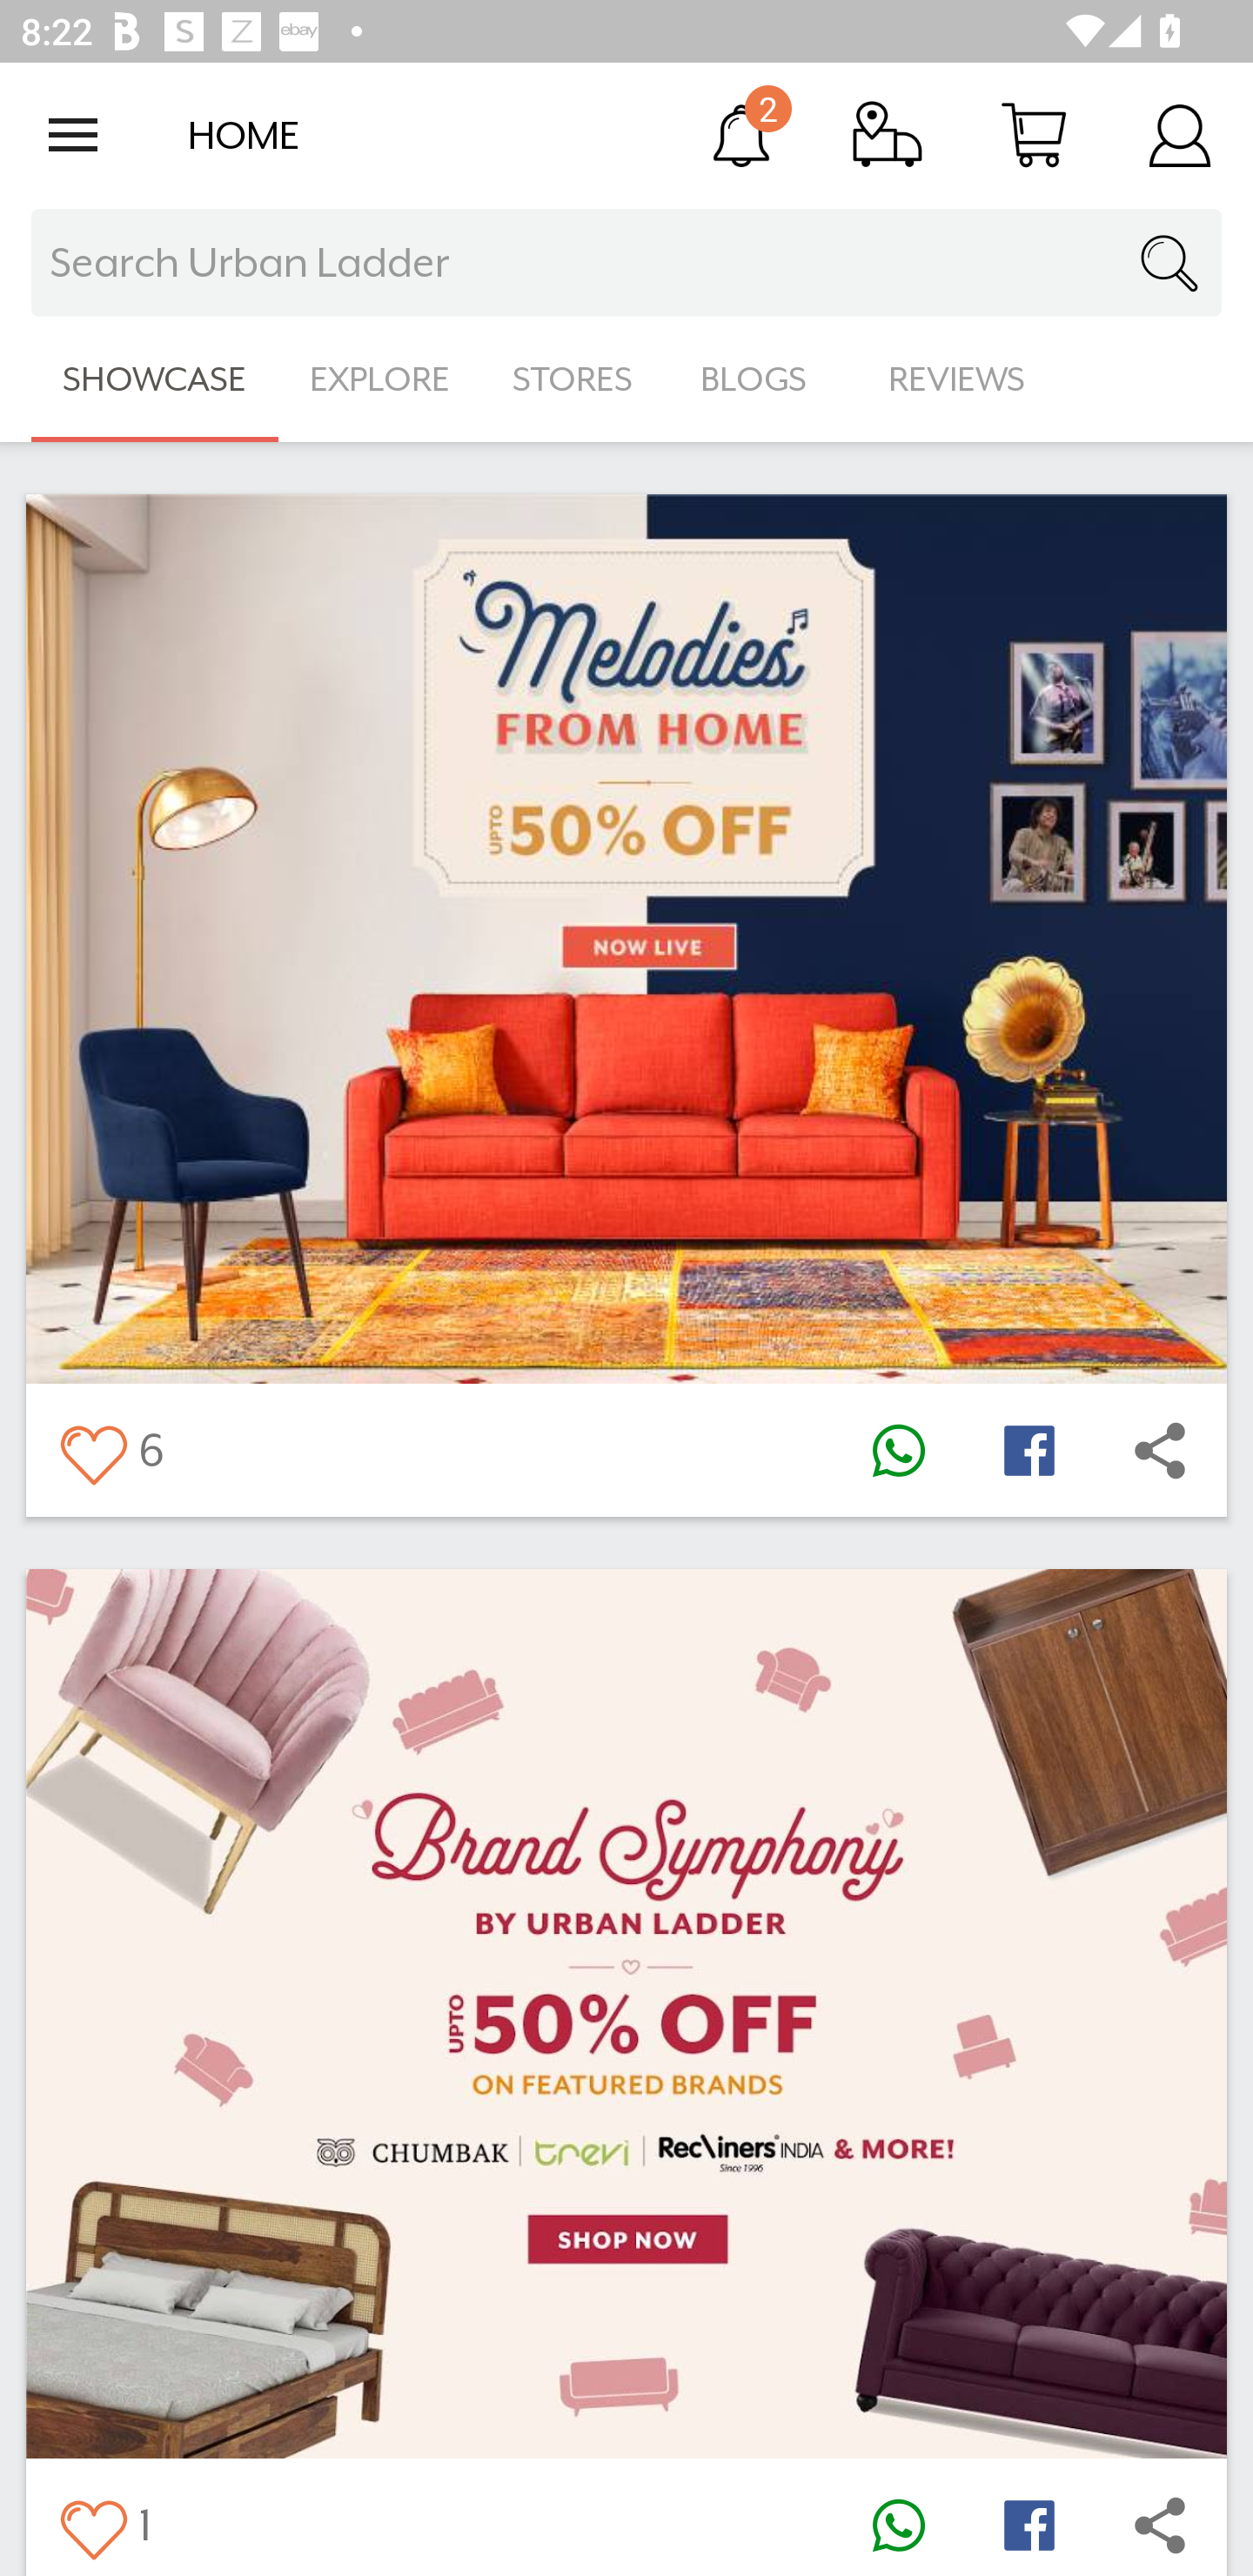 The image size is (1253, 2576). Describe the element at coordinates (898, 2524) in the screenshot. I see `` at that location.